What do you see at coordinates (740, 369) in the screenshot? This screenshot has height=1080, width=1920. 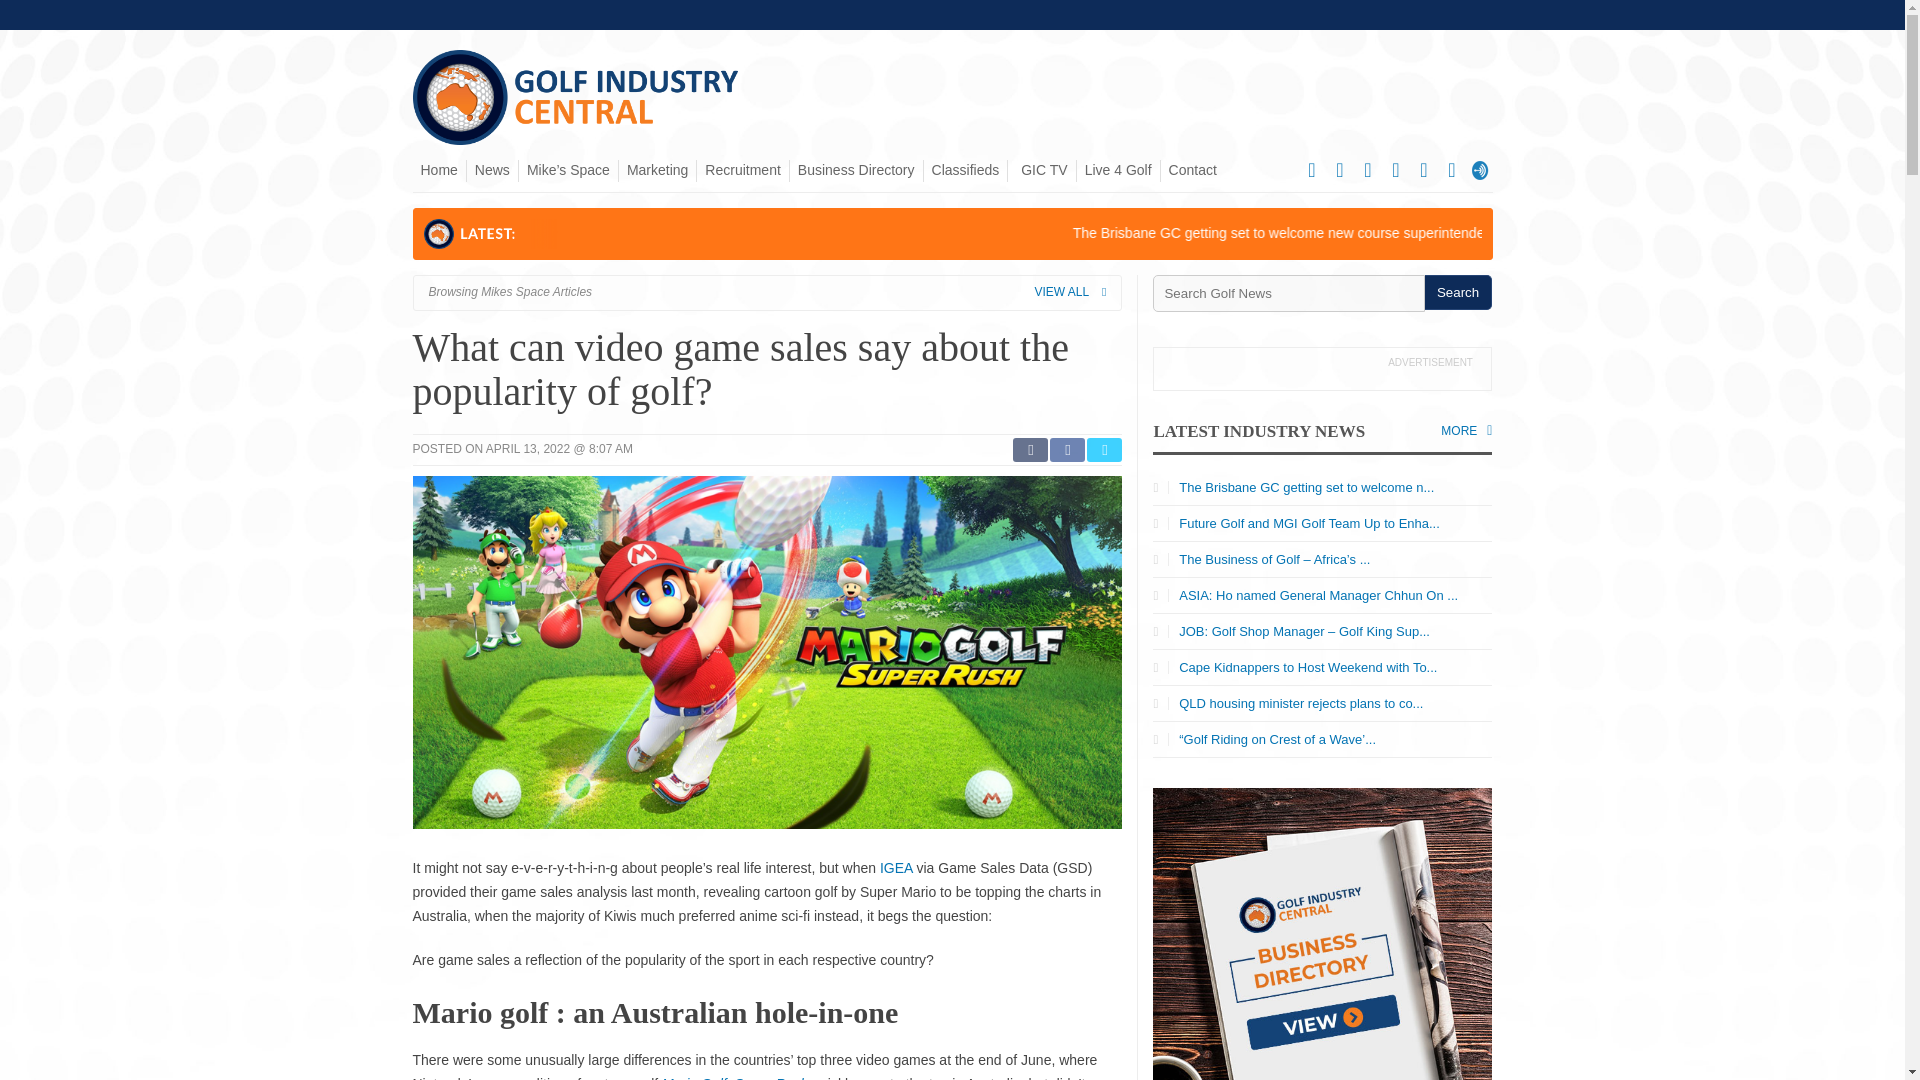 I see `What can video game sales say about the popularity of golf?` at bounding box center [740, 369].